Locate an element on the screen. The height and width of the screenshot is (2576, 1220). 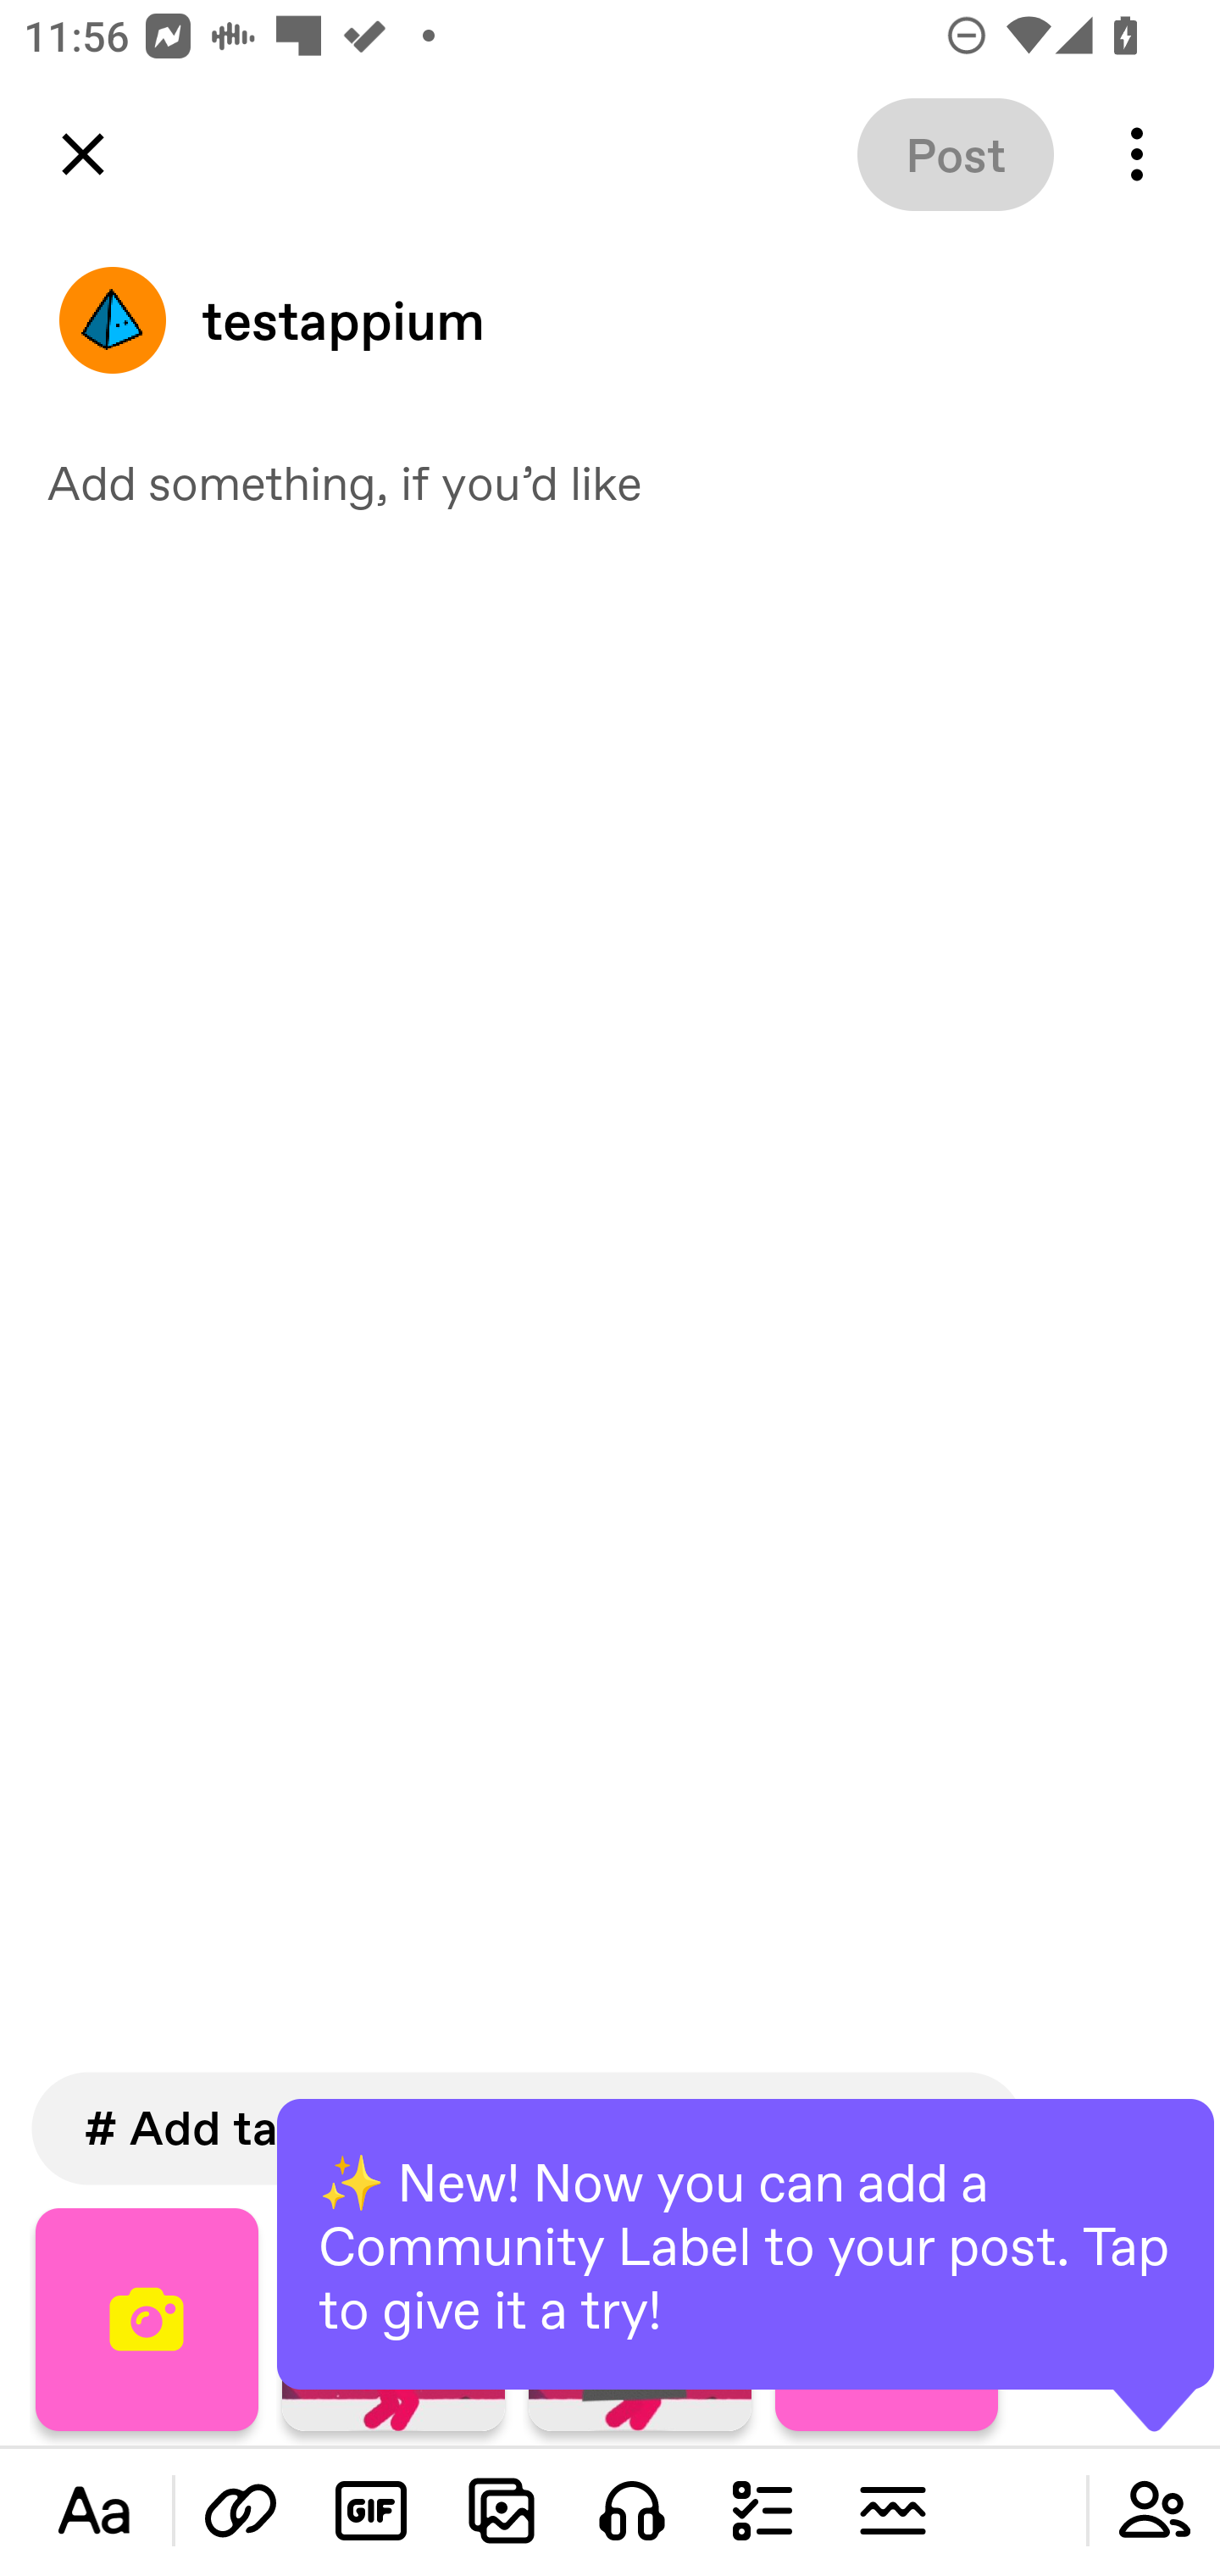
Add Poll to post is located at coordinates (762, 2510).